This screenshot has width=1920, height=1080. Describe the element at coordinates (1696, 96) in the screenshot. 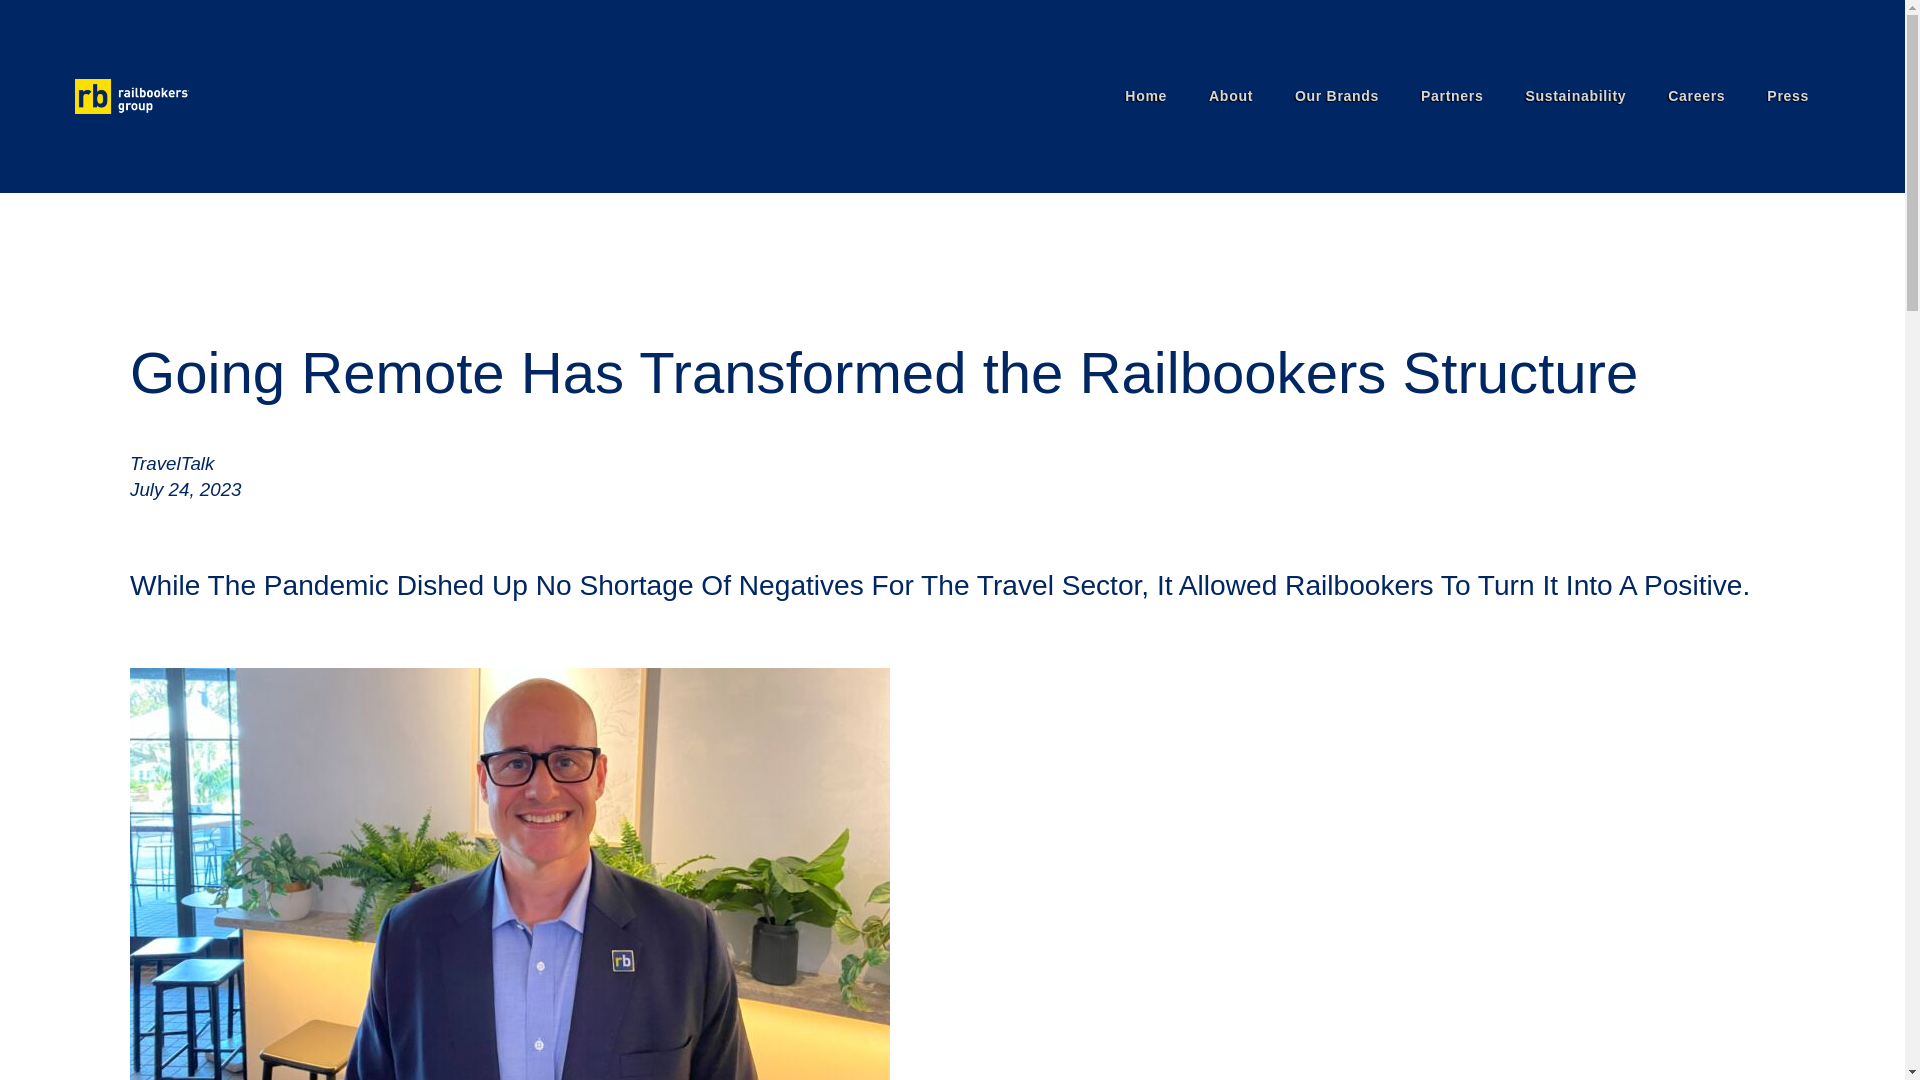

I see `Careers` at that location.